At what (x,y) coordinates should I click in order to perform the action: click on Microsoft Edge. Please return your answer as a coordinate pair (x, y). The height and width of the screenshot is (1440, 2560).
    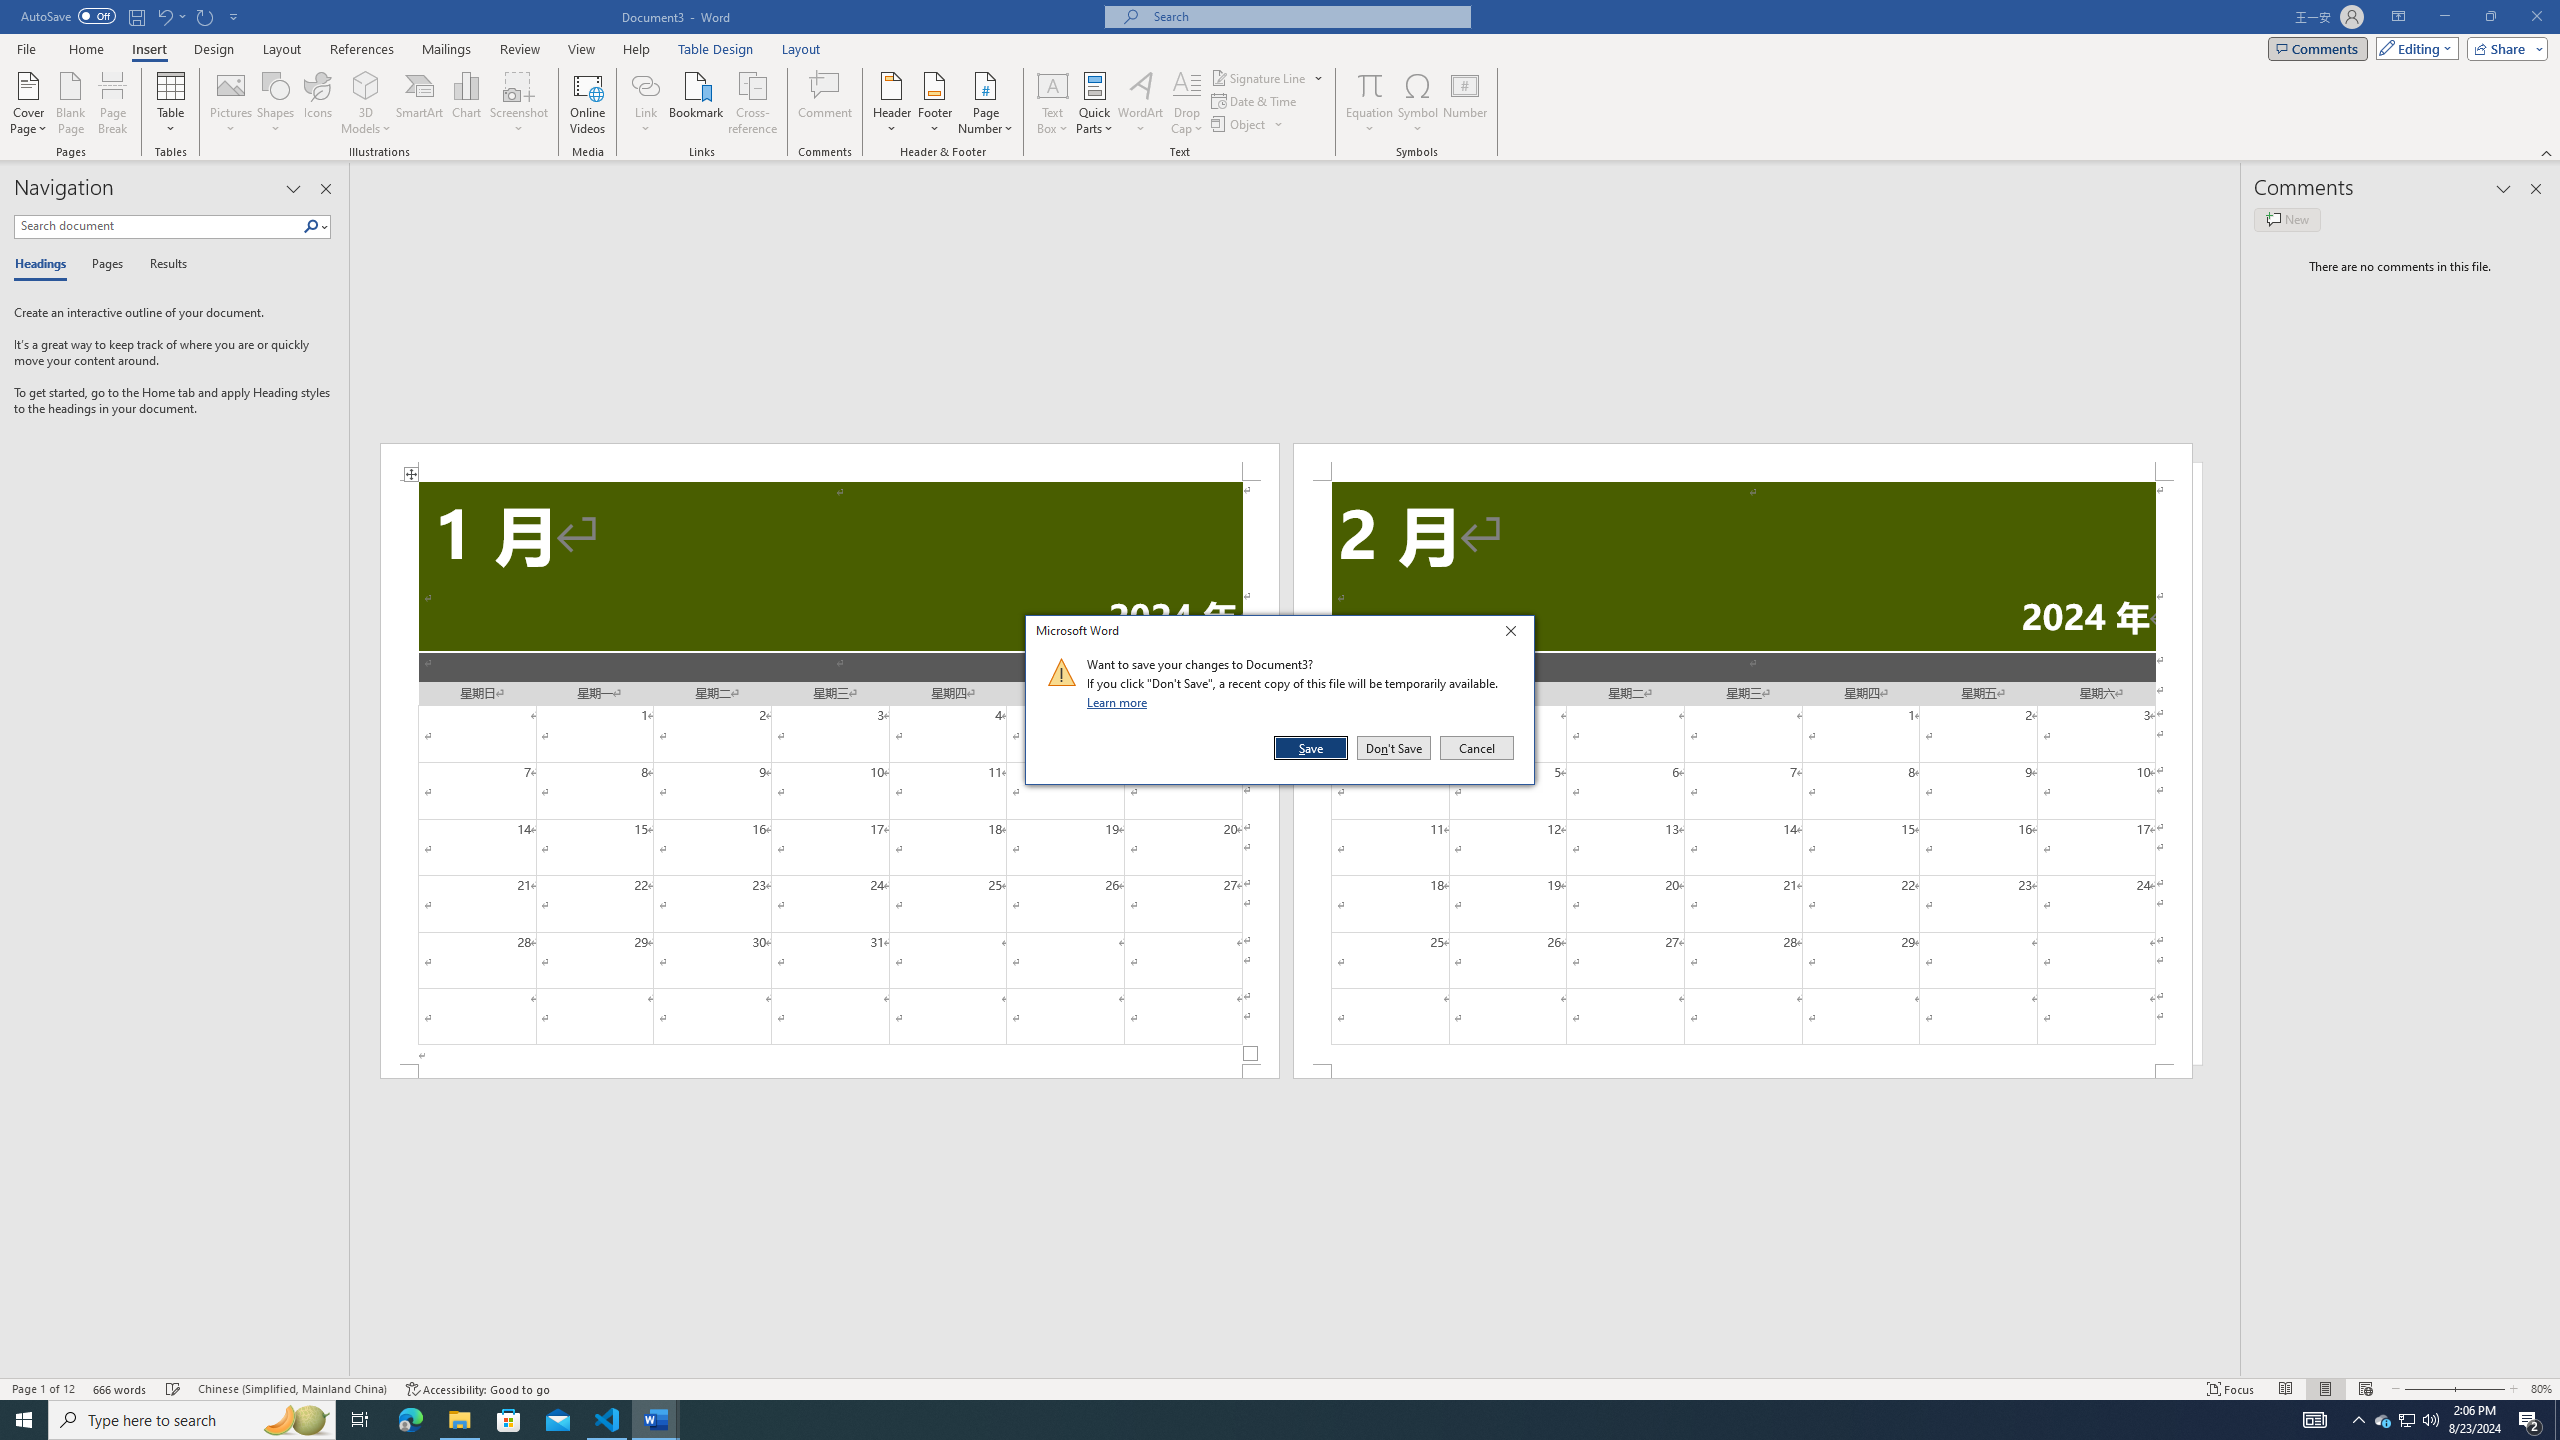
    Looking at the image, I should click on (410, 1420).